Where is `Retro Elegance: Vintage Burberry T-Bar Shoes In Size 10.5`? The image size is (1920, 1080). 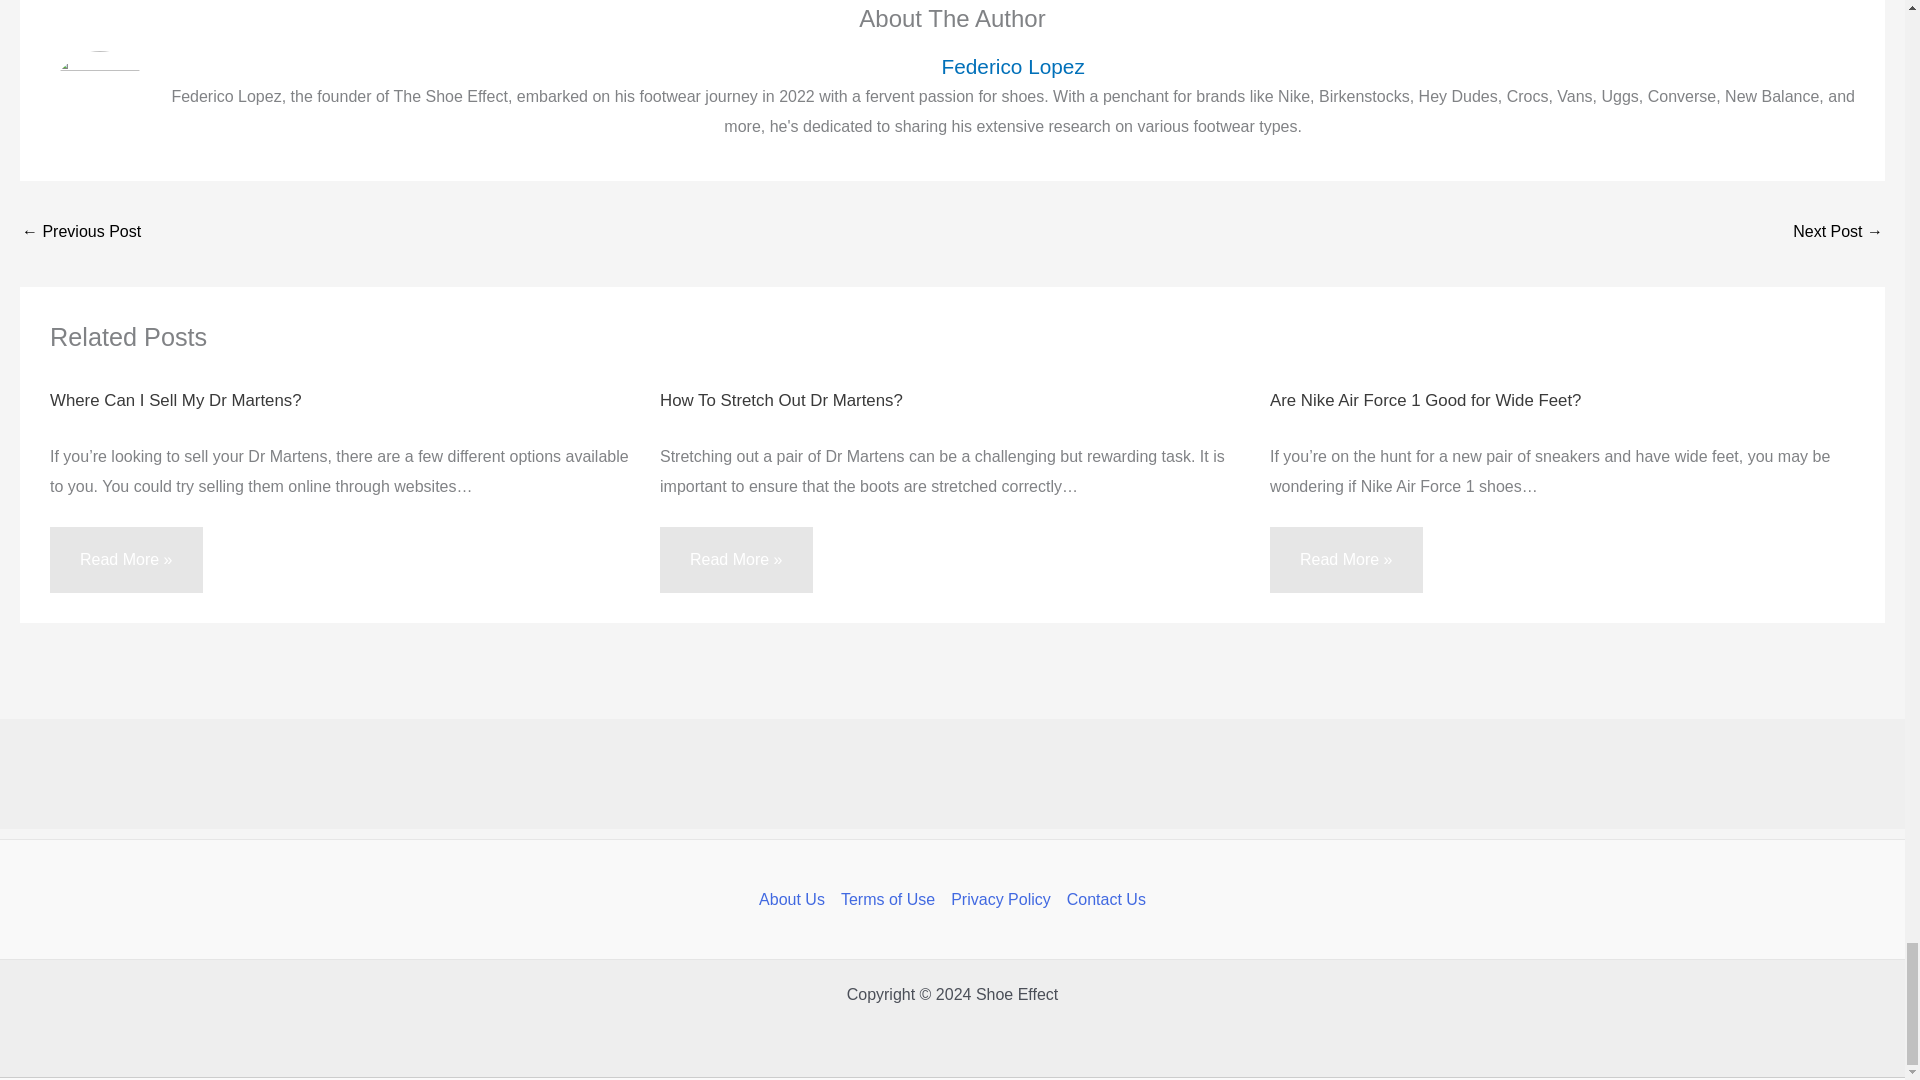 Retro Elegance: Vintage Burberry T-Bar Shoes In Size 10.5 is located at coordinates (80, 232).